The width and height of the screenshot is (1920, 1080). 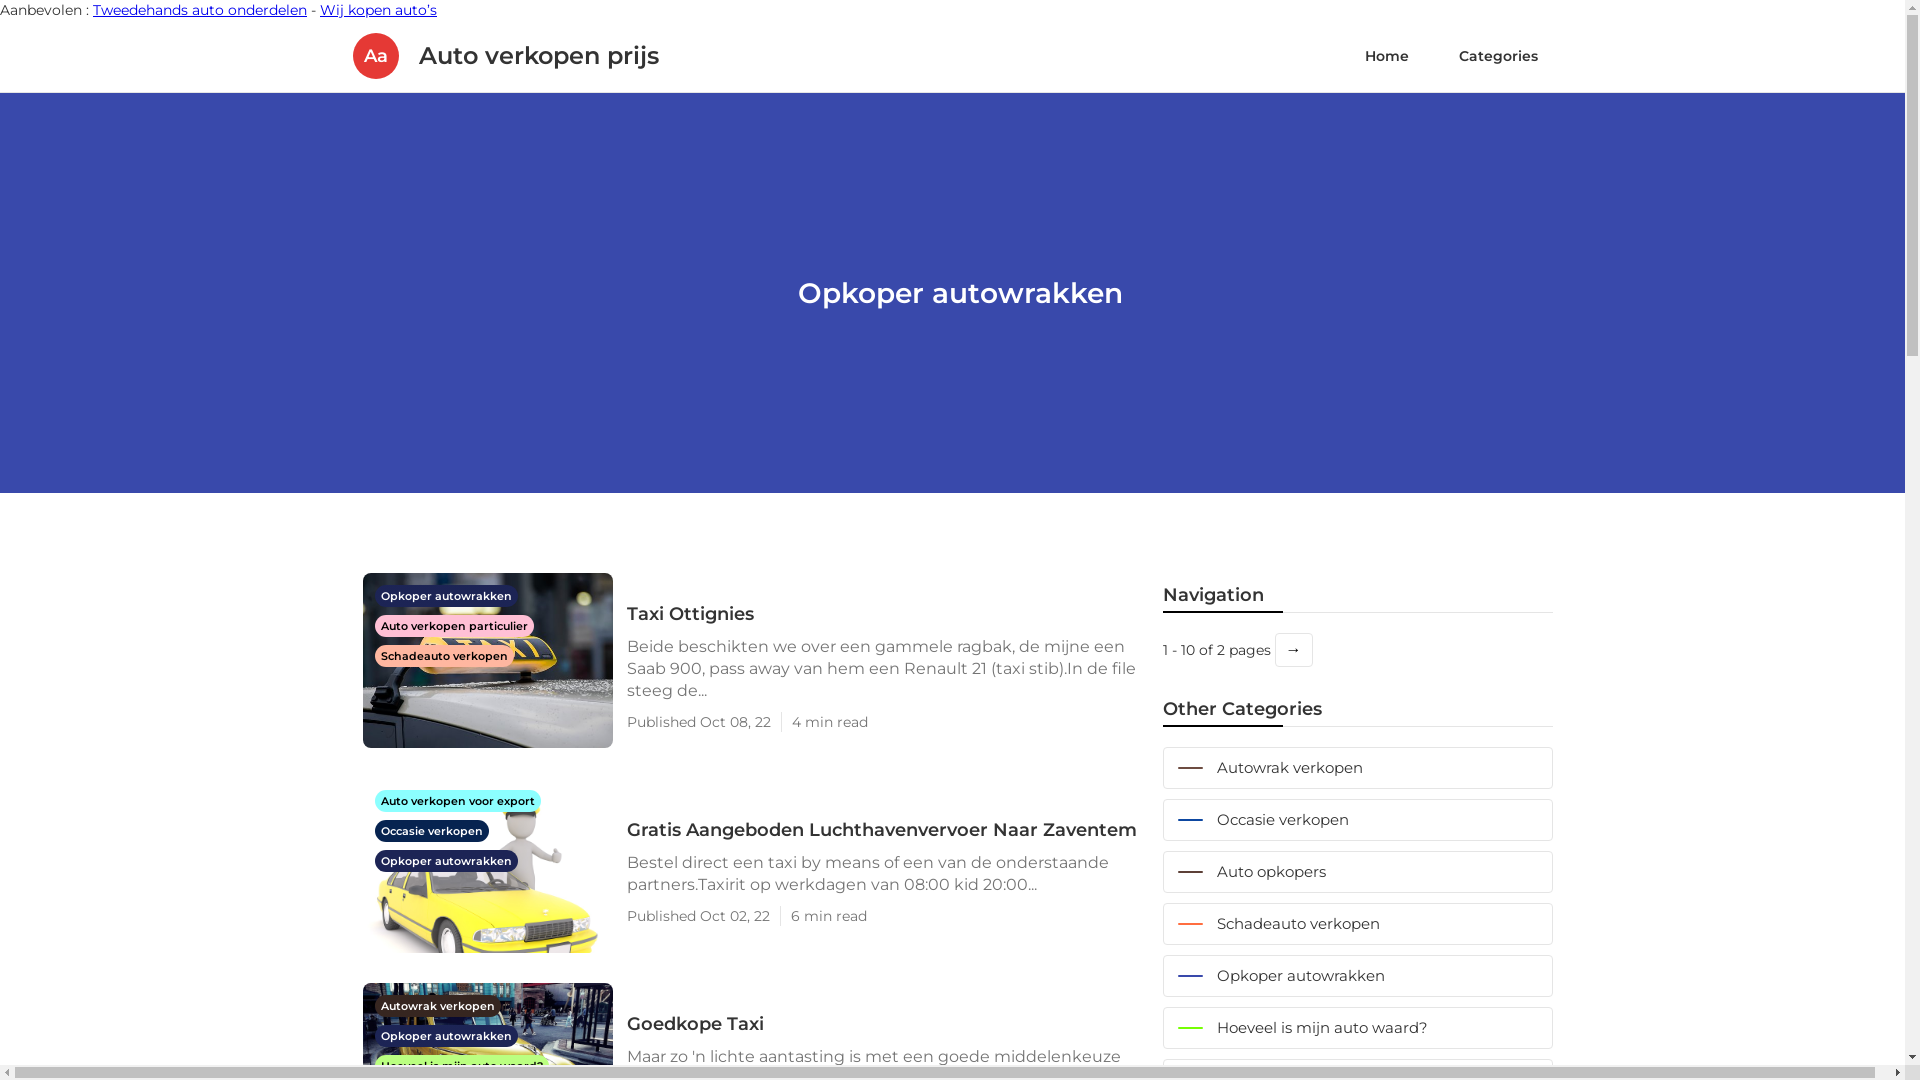 I want to click on Autowrak verkopen, so click(x=437, y=1005).